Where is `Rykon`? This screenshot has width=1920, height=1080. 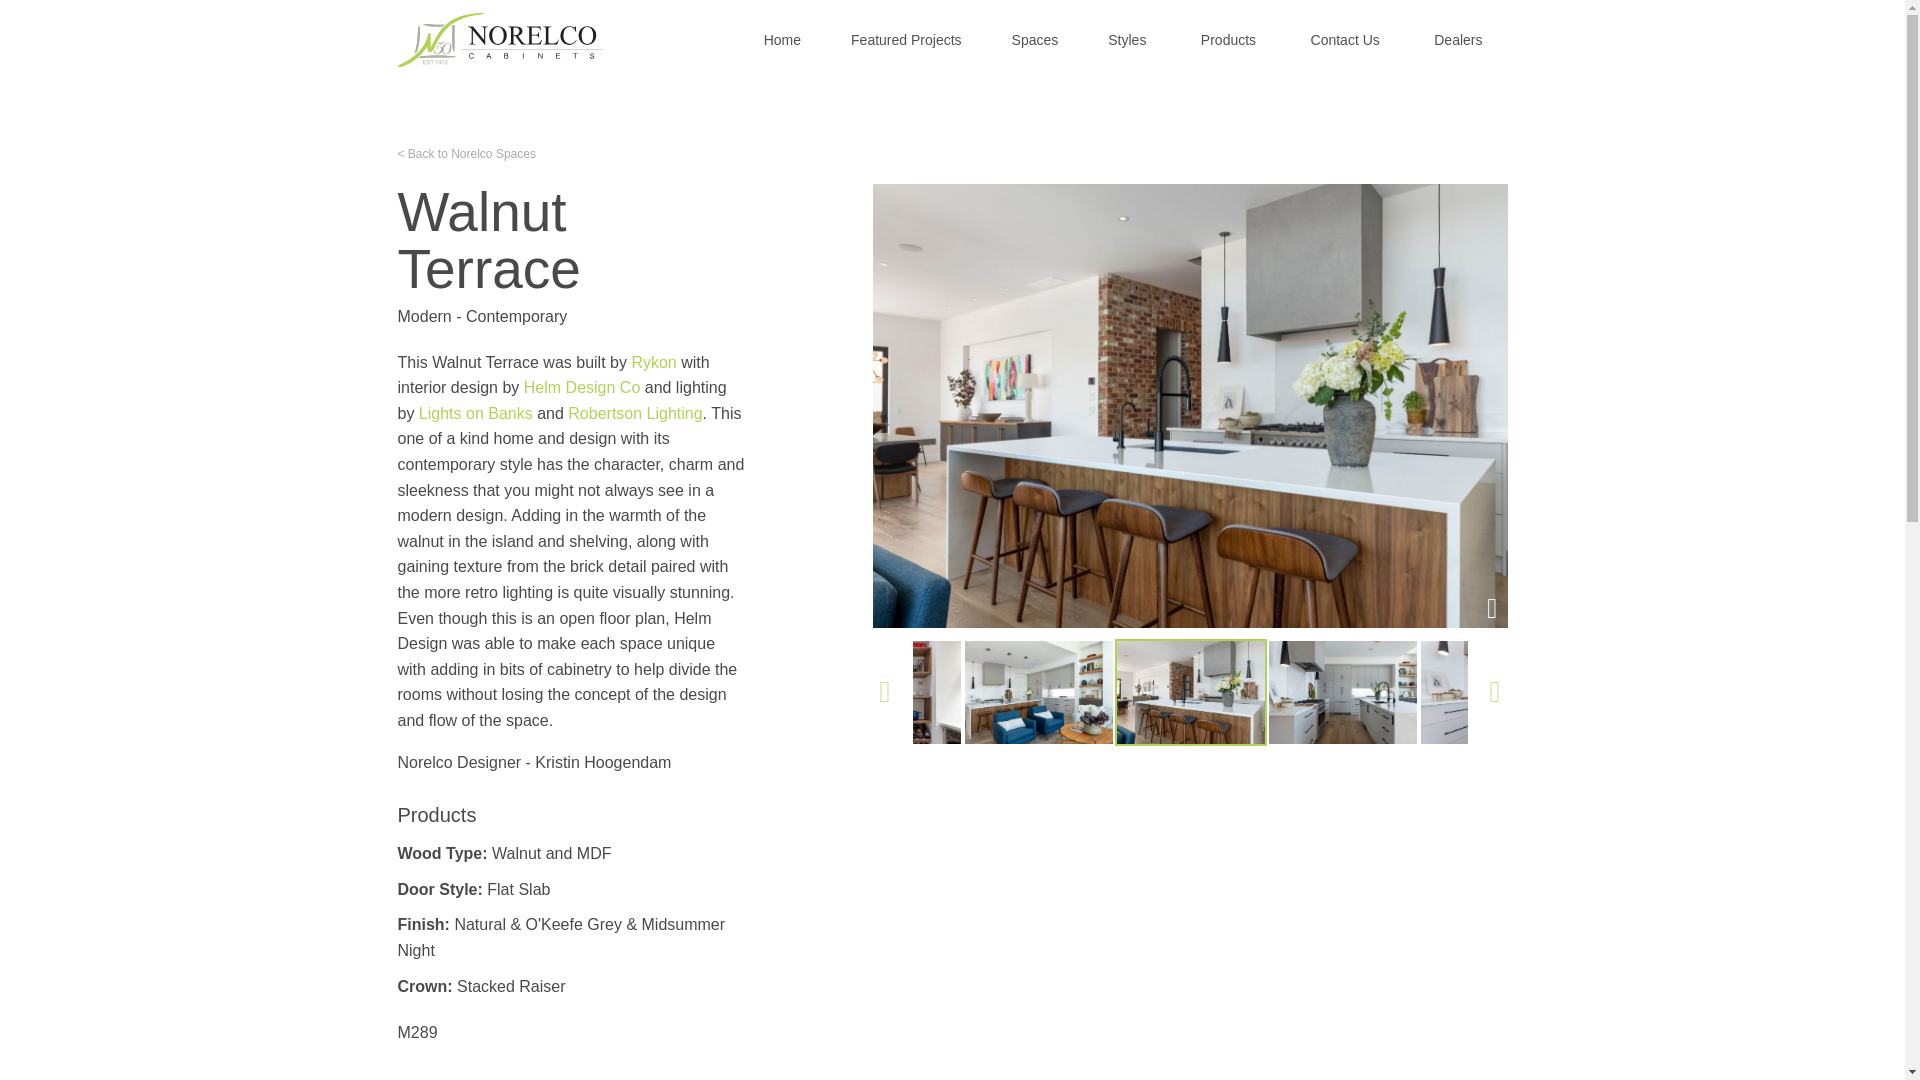 Rykon is located at coordinates (653, 362).